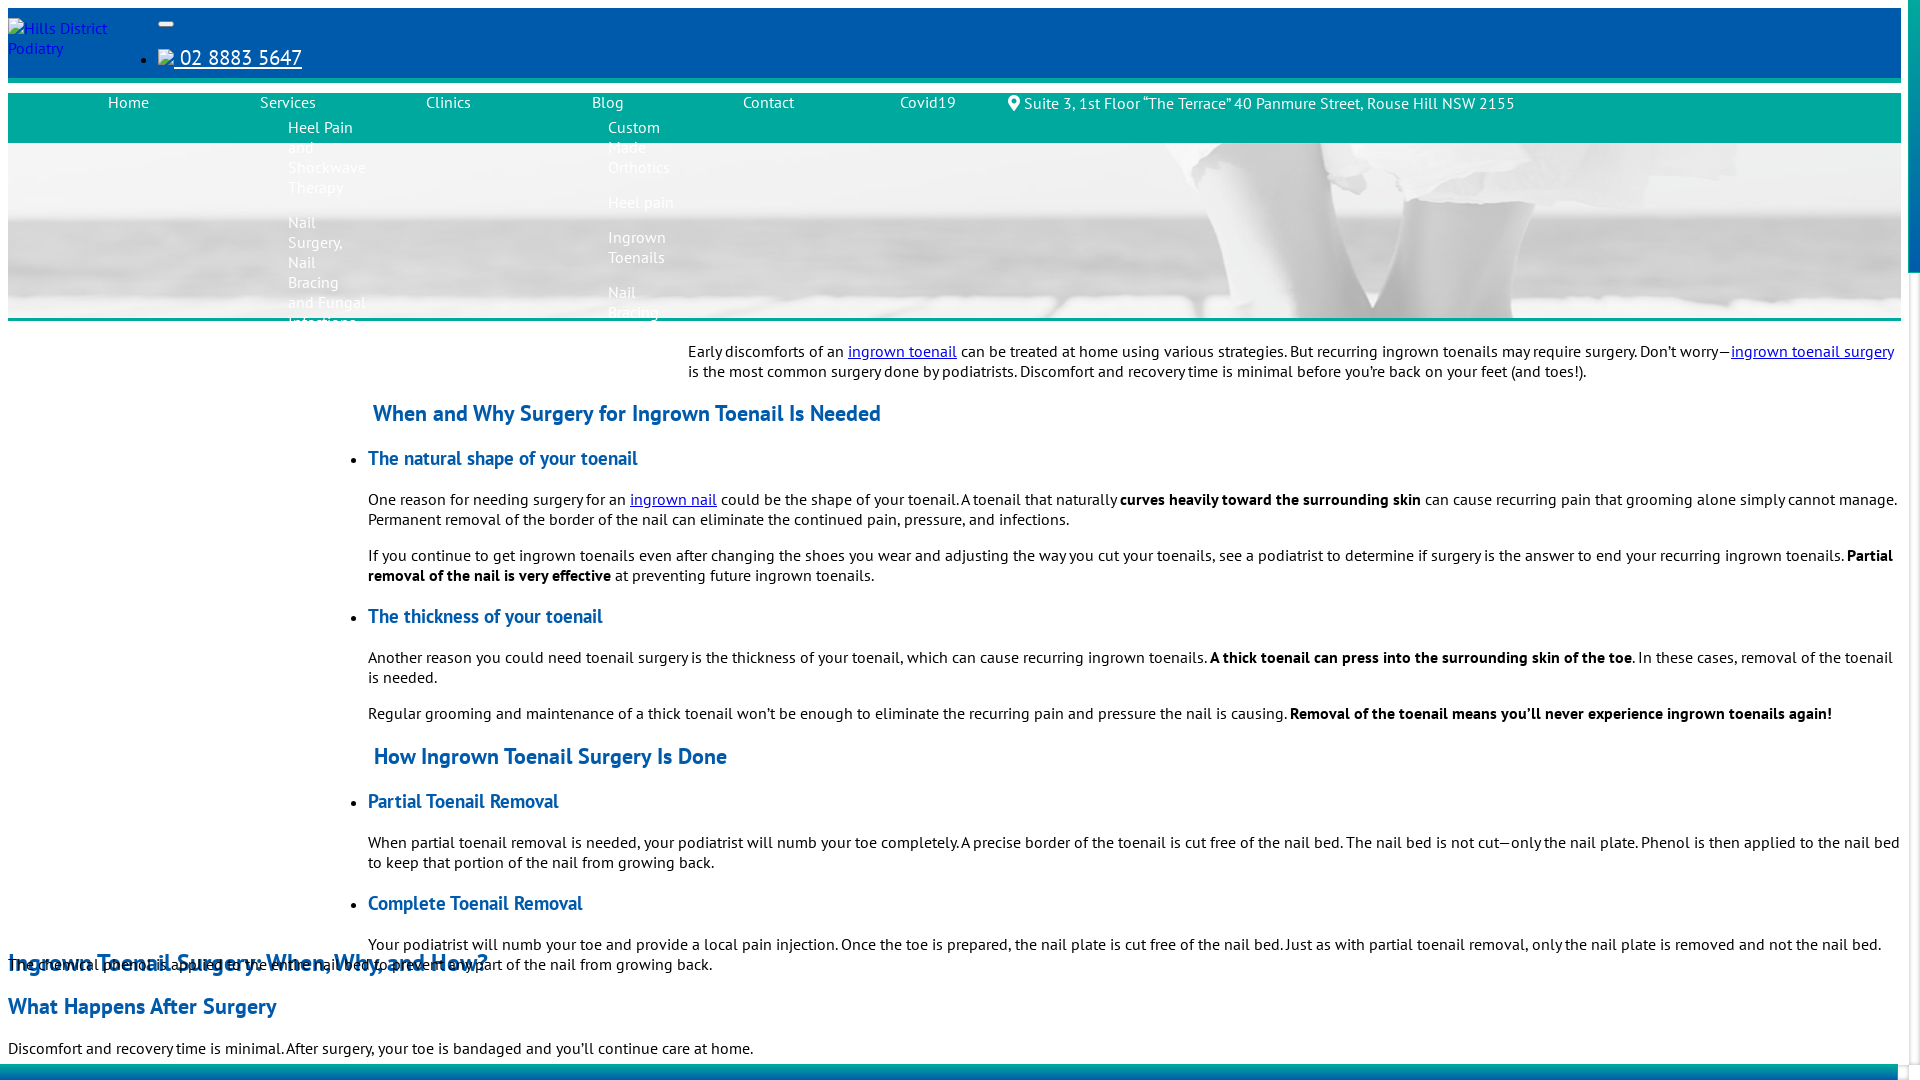 This screenshot has height=1080, width=1920. What do you see at coordinates (768, 102) in the screenshot?
I see `Contact` at bounding box center [768, 102].